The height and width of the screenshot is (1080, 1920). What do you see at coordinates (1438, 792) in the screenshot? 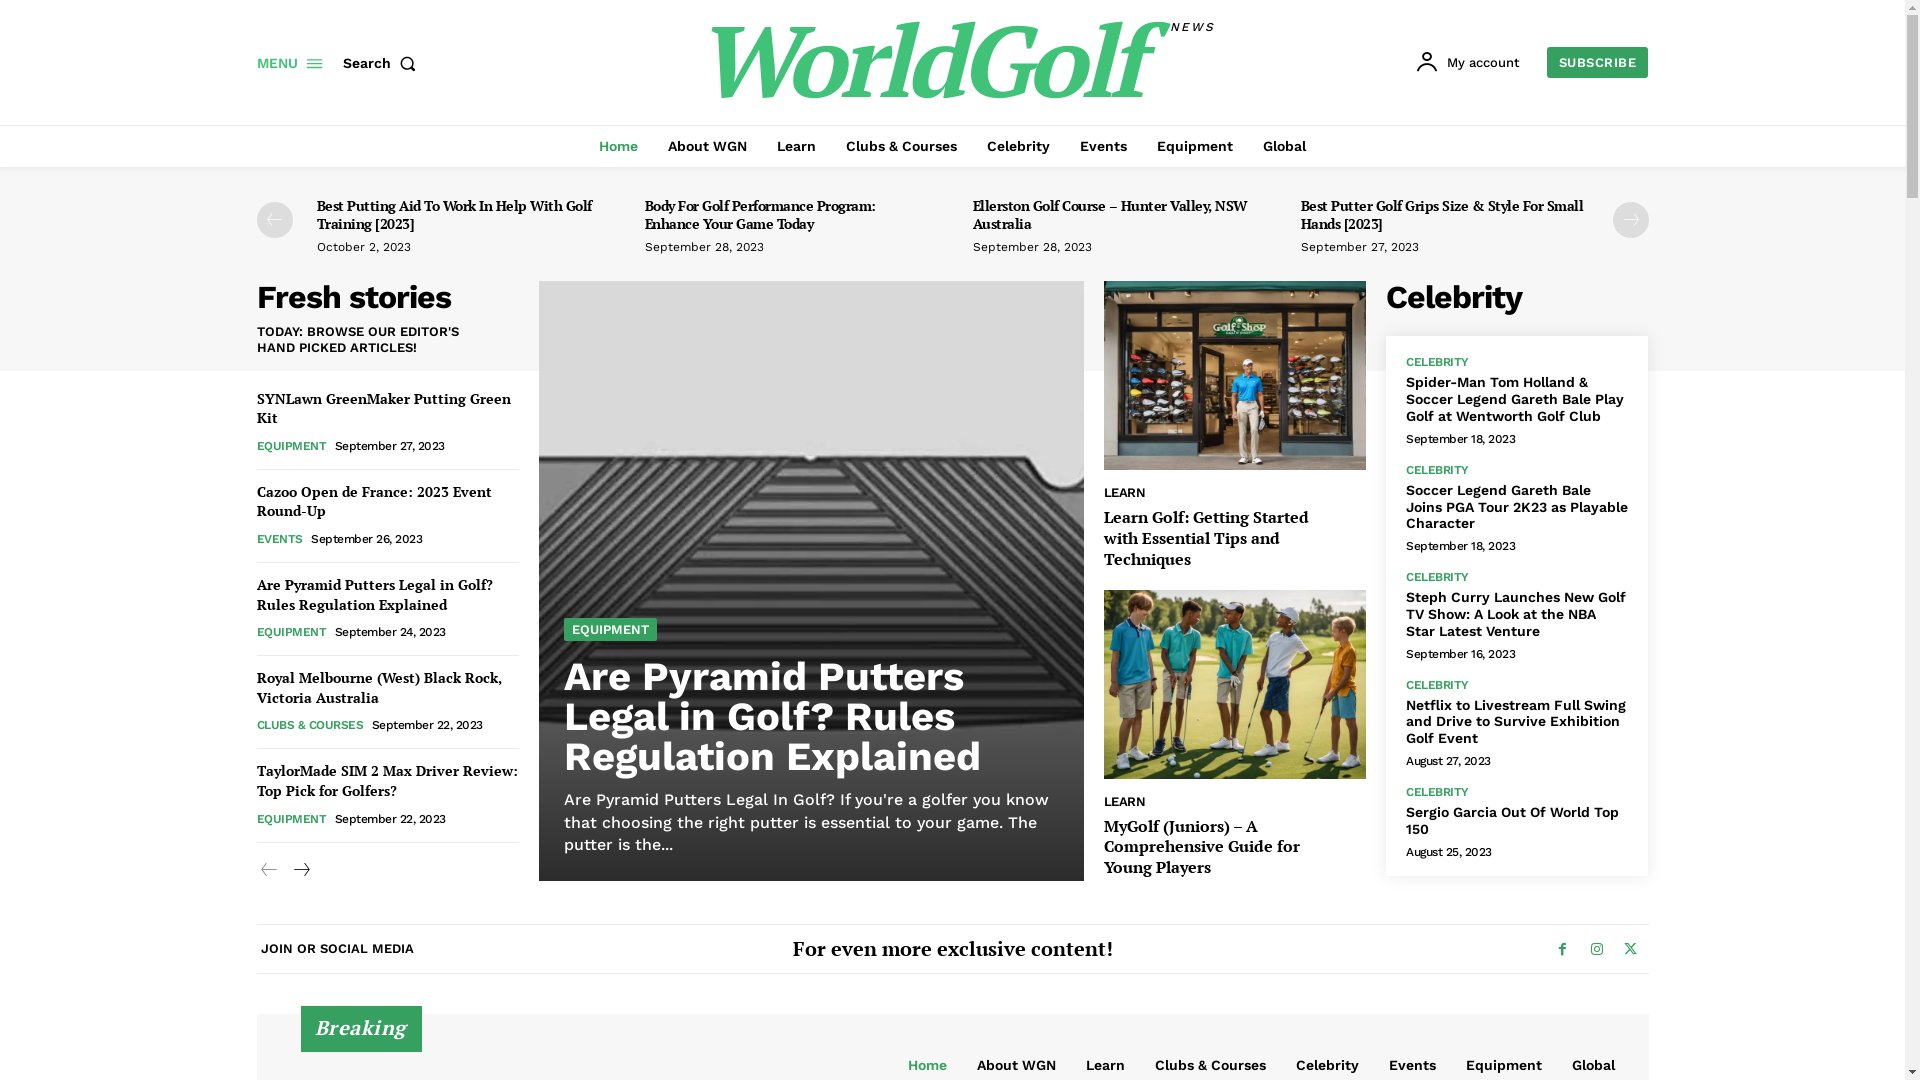
I see `CELEBRITY` at bounding box center [1438, 792].